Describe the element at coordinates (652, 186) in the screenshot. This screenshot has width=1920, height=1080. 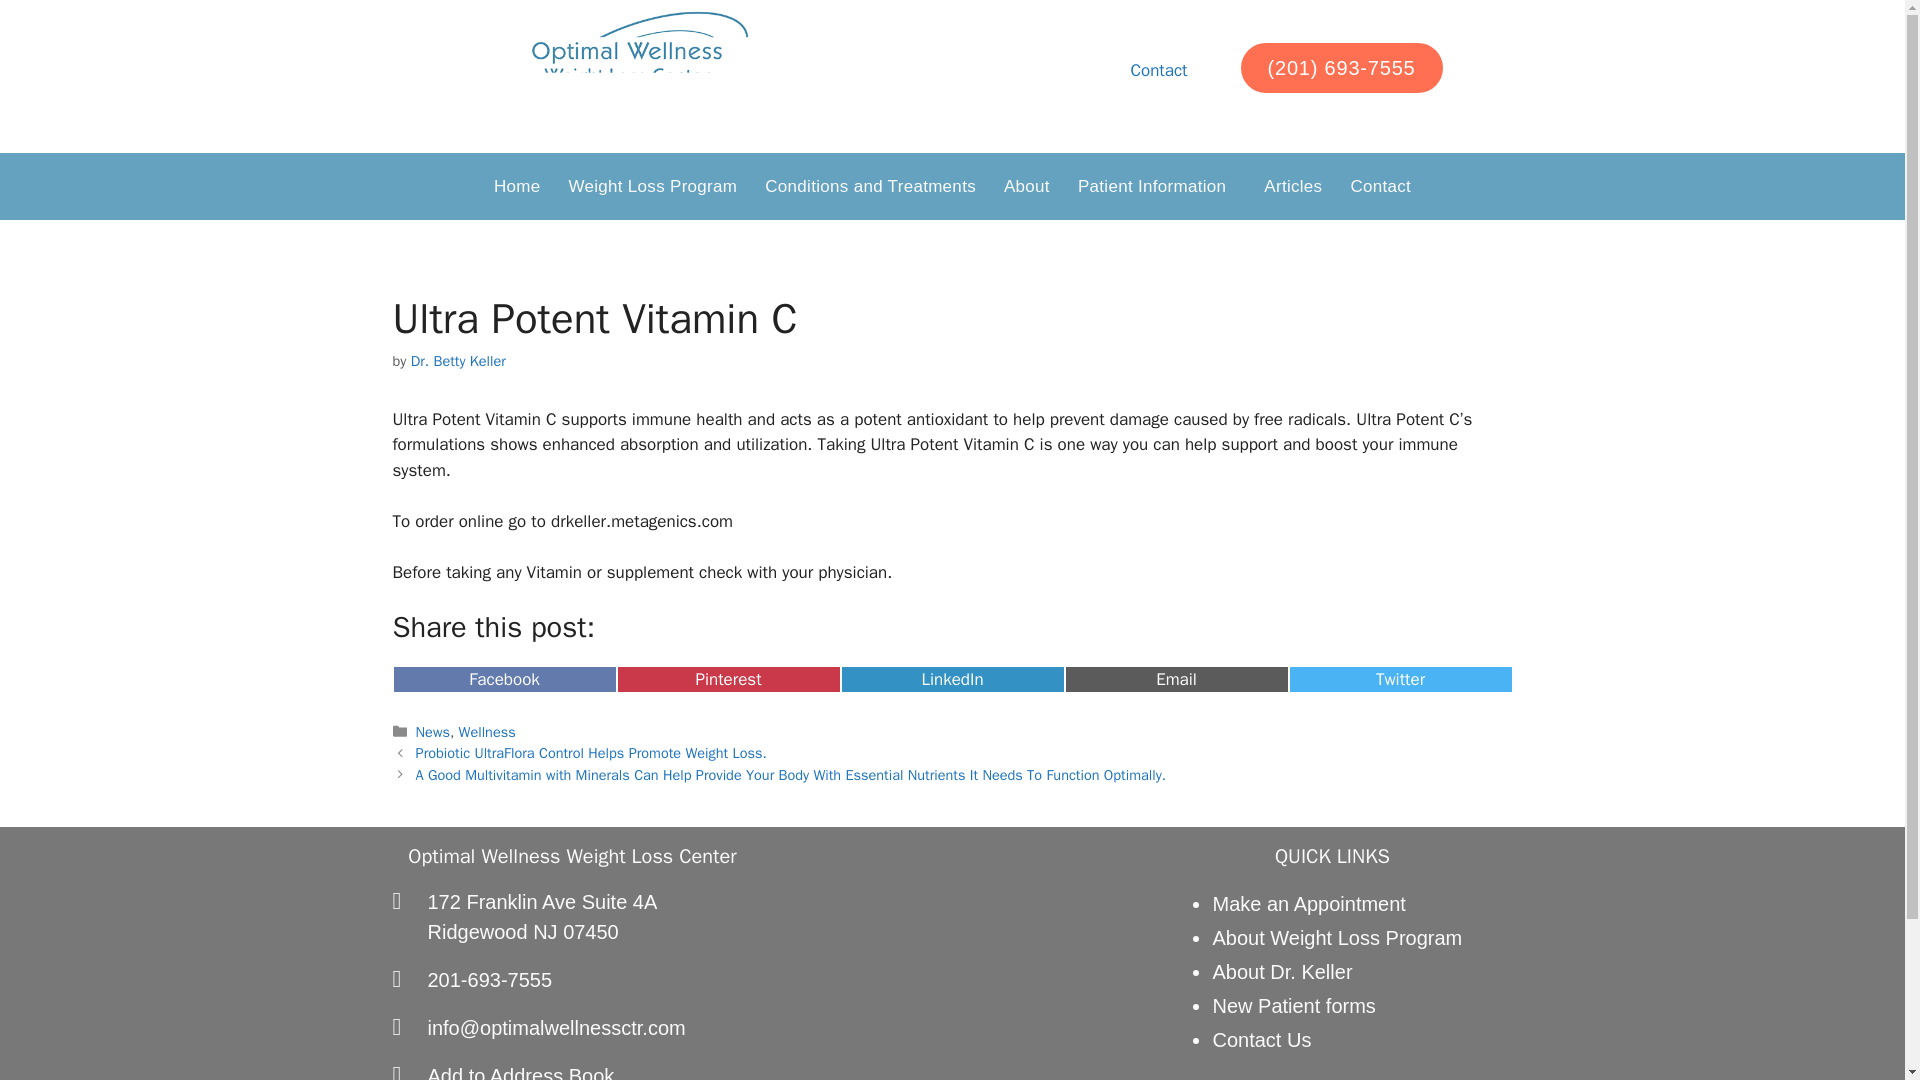
I see `Weight Loss Program` at that location.